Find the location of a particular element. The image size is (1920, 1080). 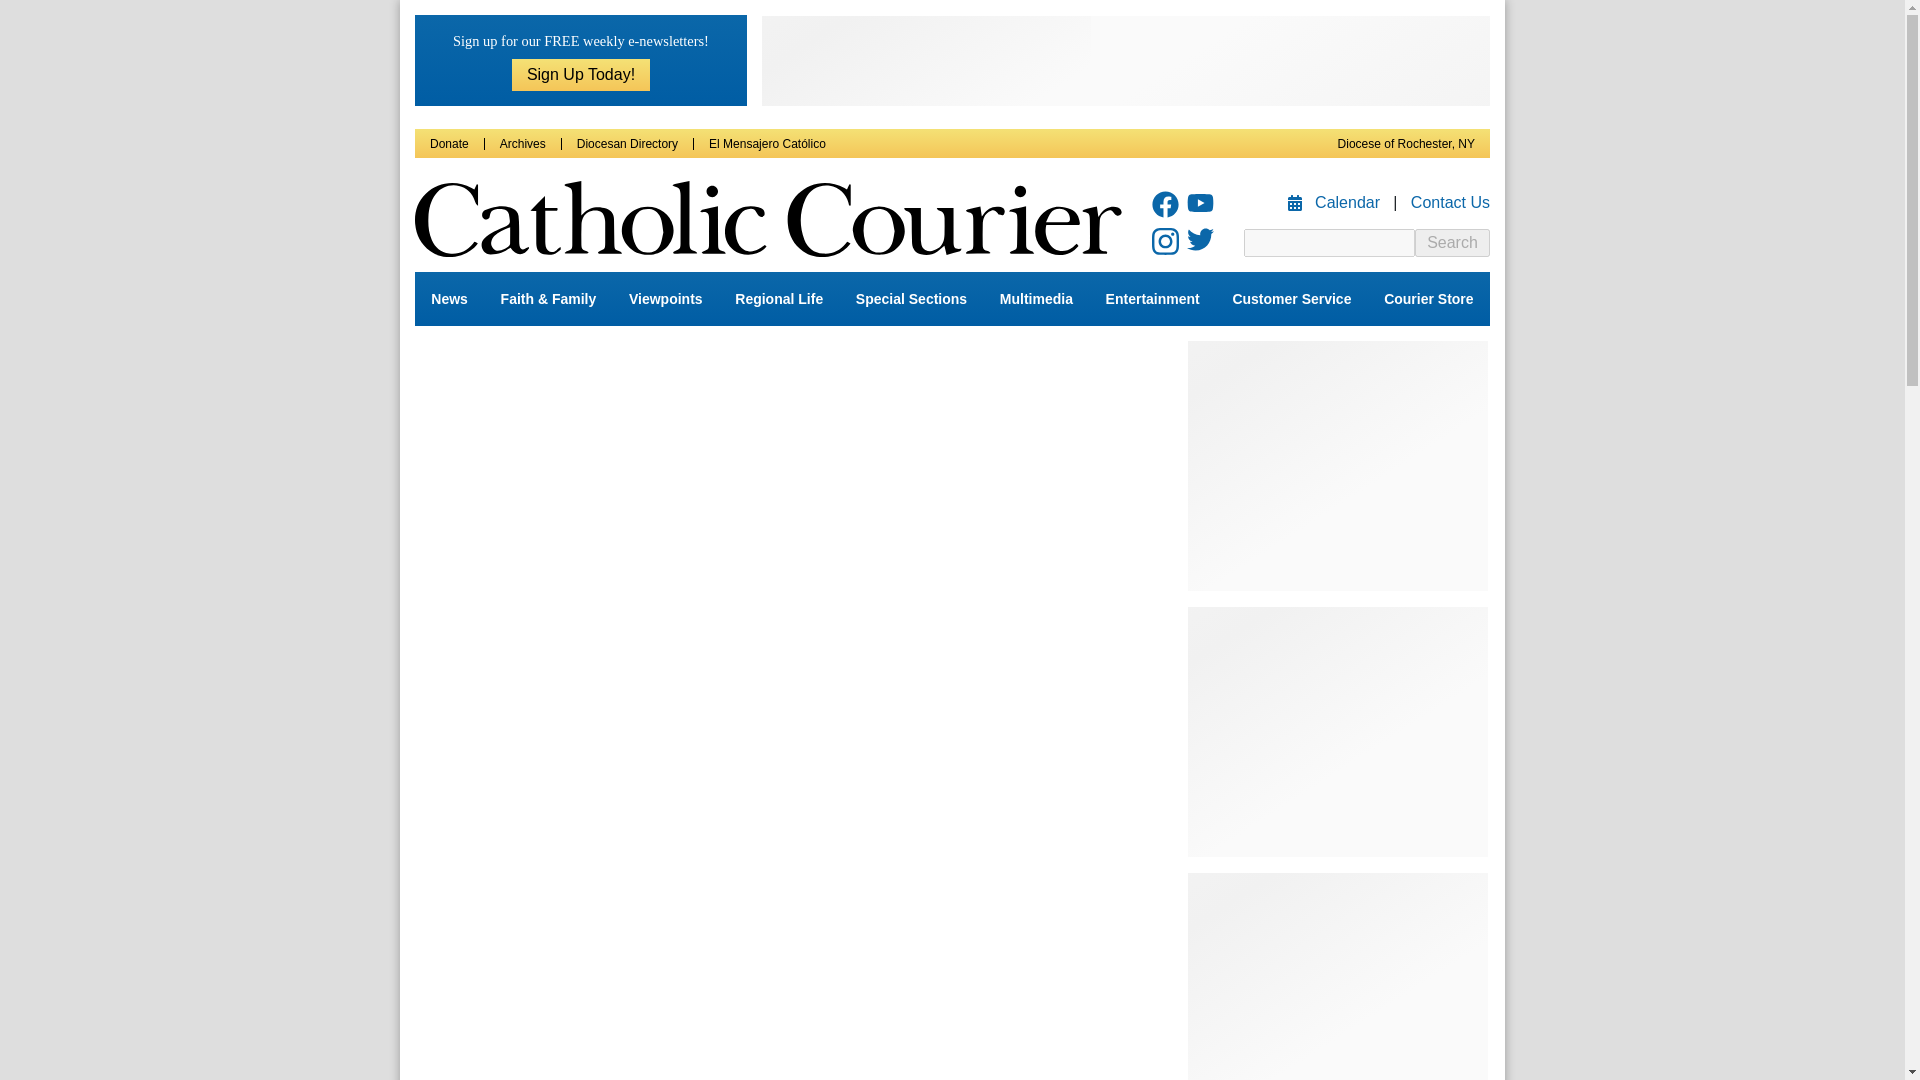

Diocesan Directory is located at coordinates (627, 144).